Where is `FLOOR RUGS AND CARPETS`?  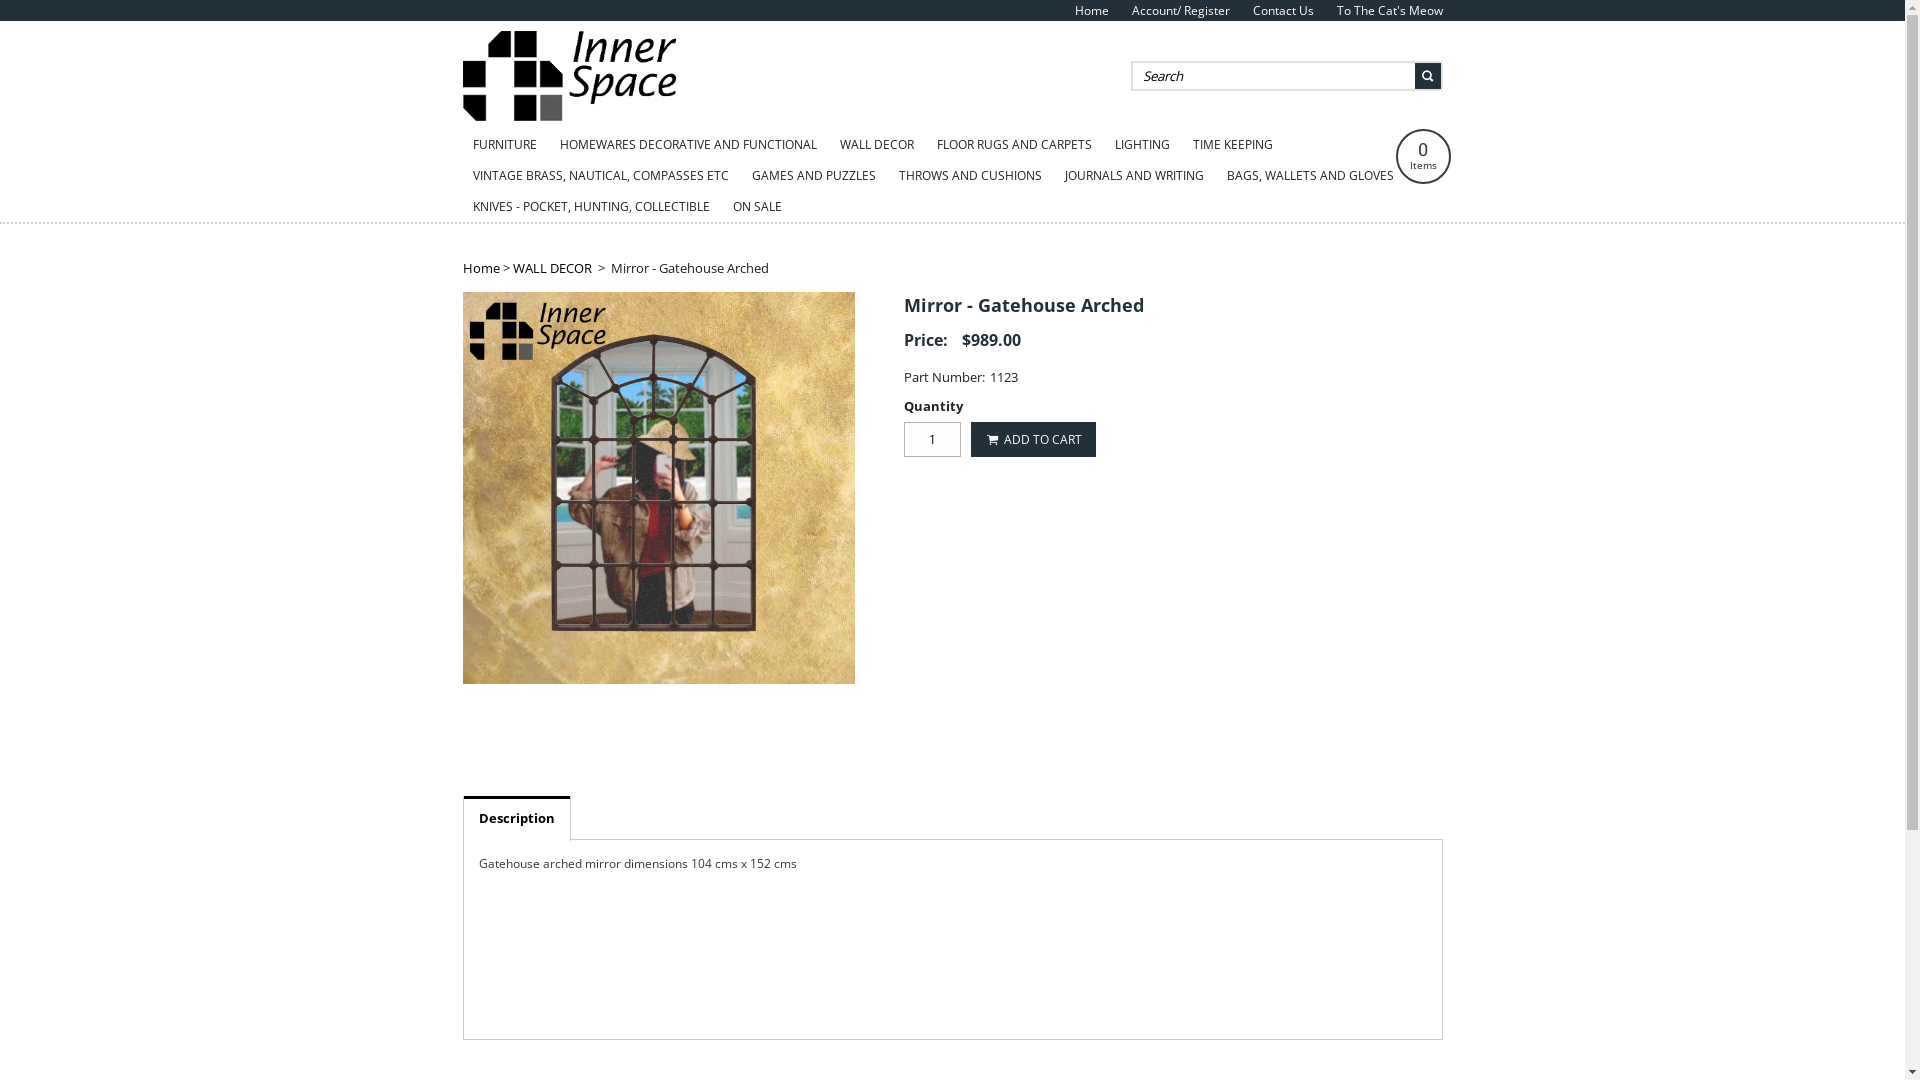
FLOOR RUGS AND CARPETS is located at coordinates (1014, 145).